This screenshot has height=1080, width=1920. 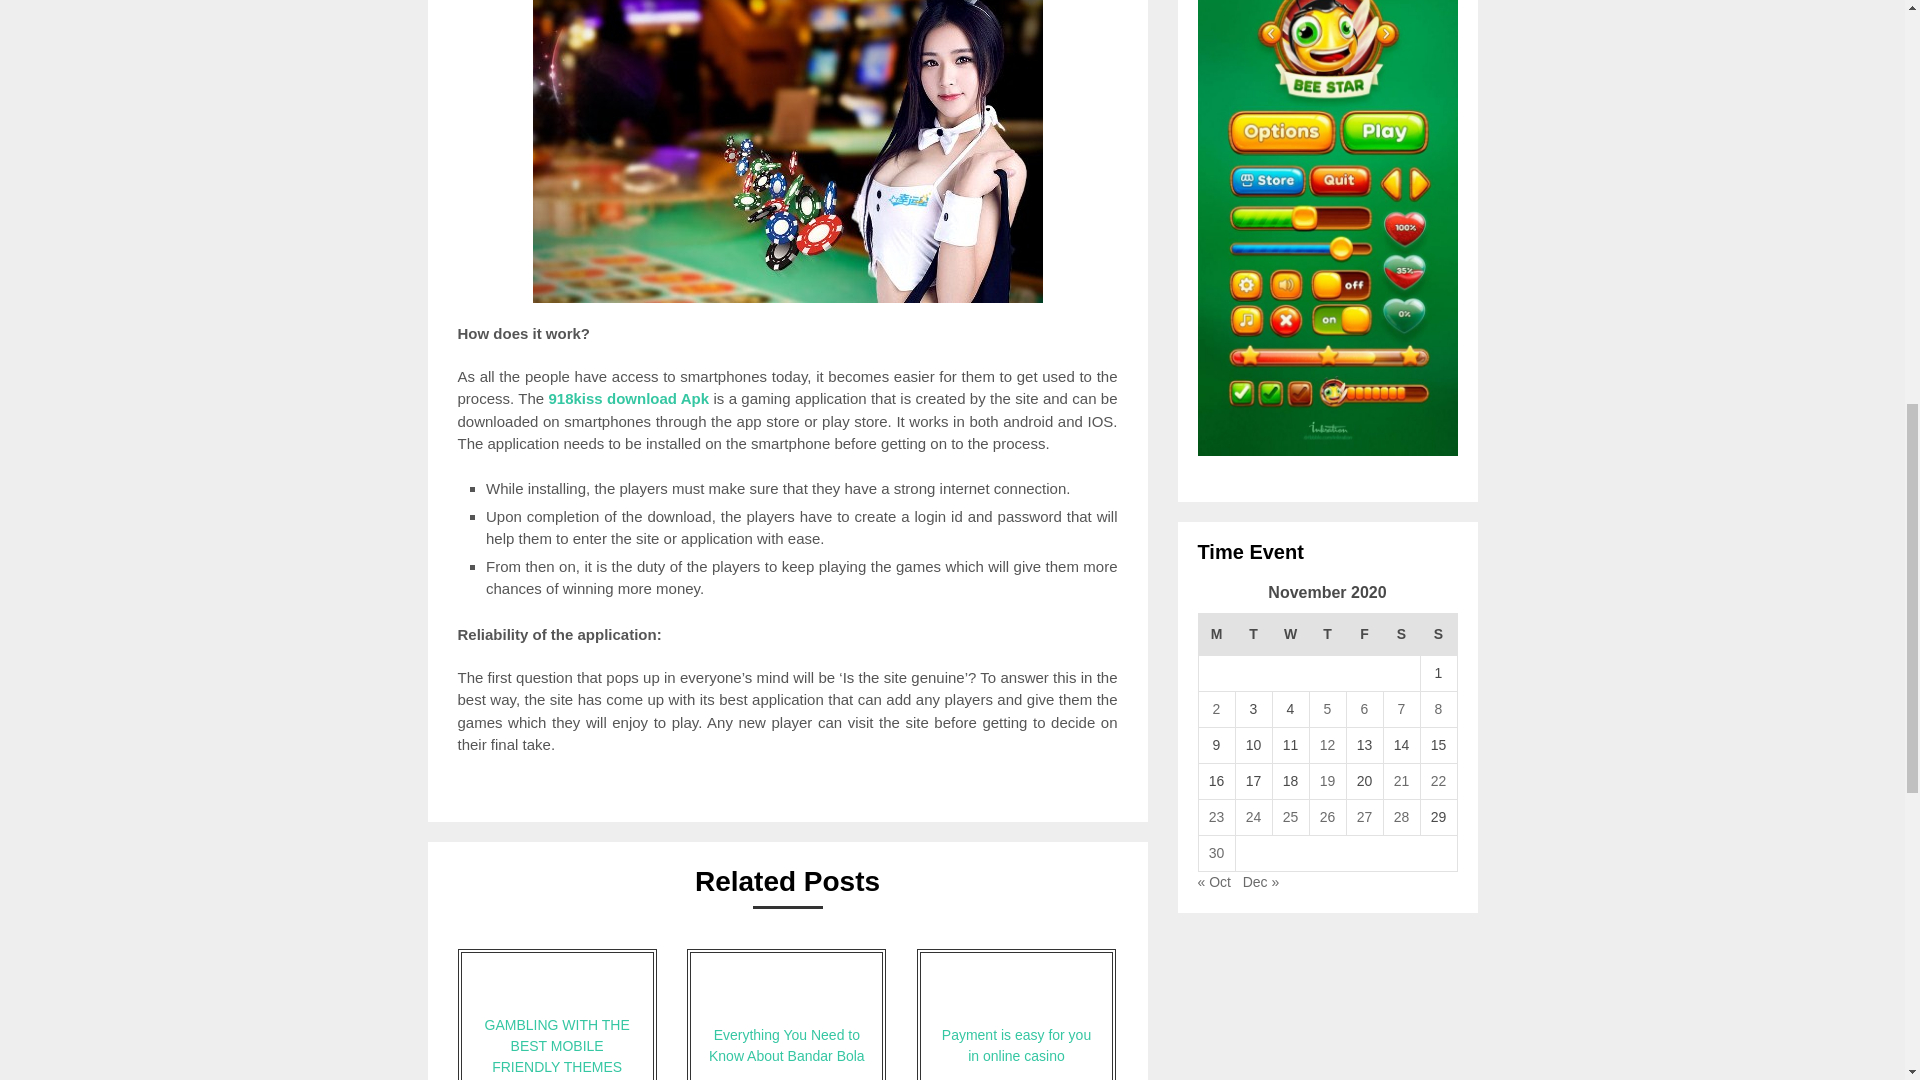 What do you see at coordinates (557, 1014) in the screenshot?
I see `GAMBLING WITH THE BEST MOBILE FRIENDLY THEMES` at bounding box center [557, 1014].